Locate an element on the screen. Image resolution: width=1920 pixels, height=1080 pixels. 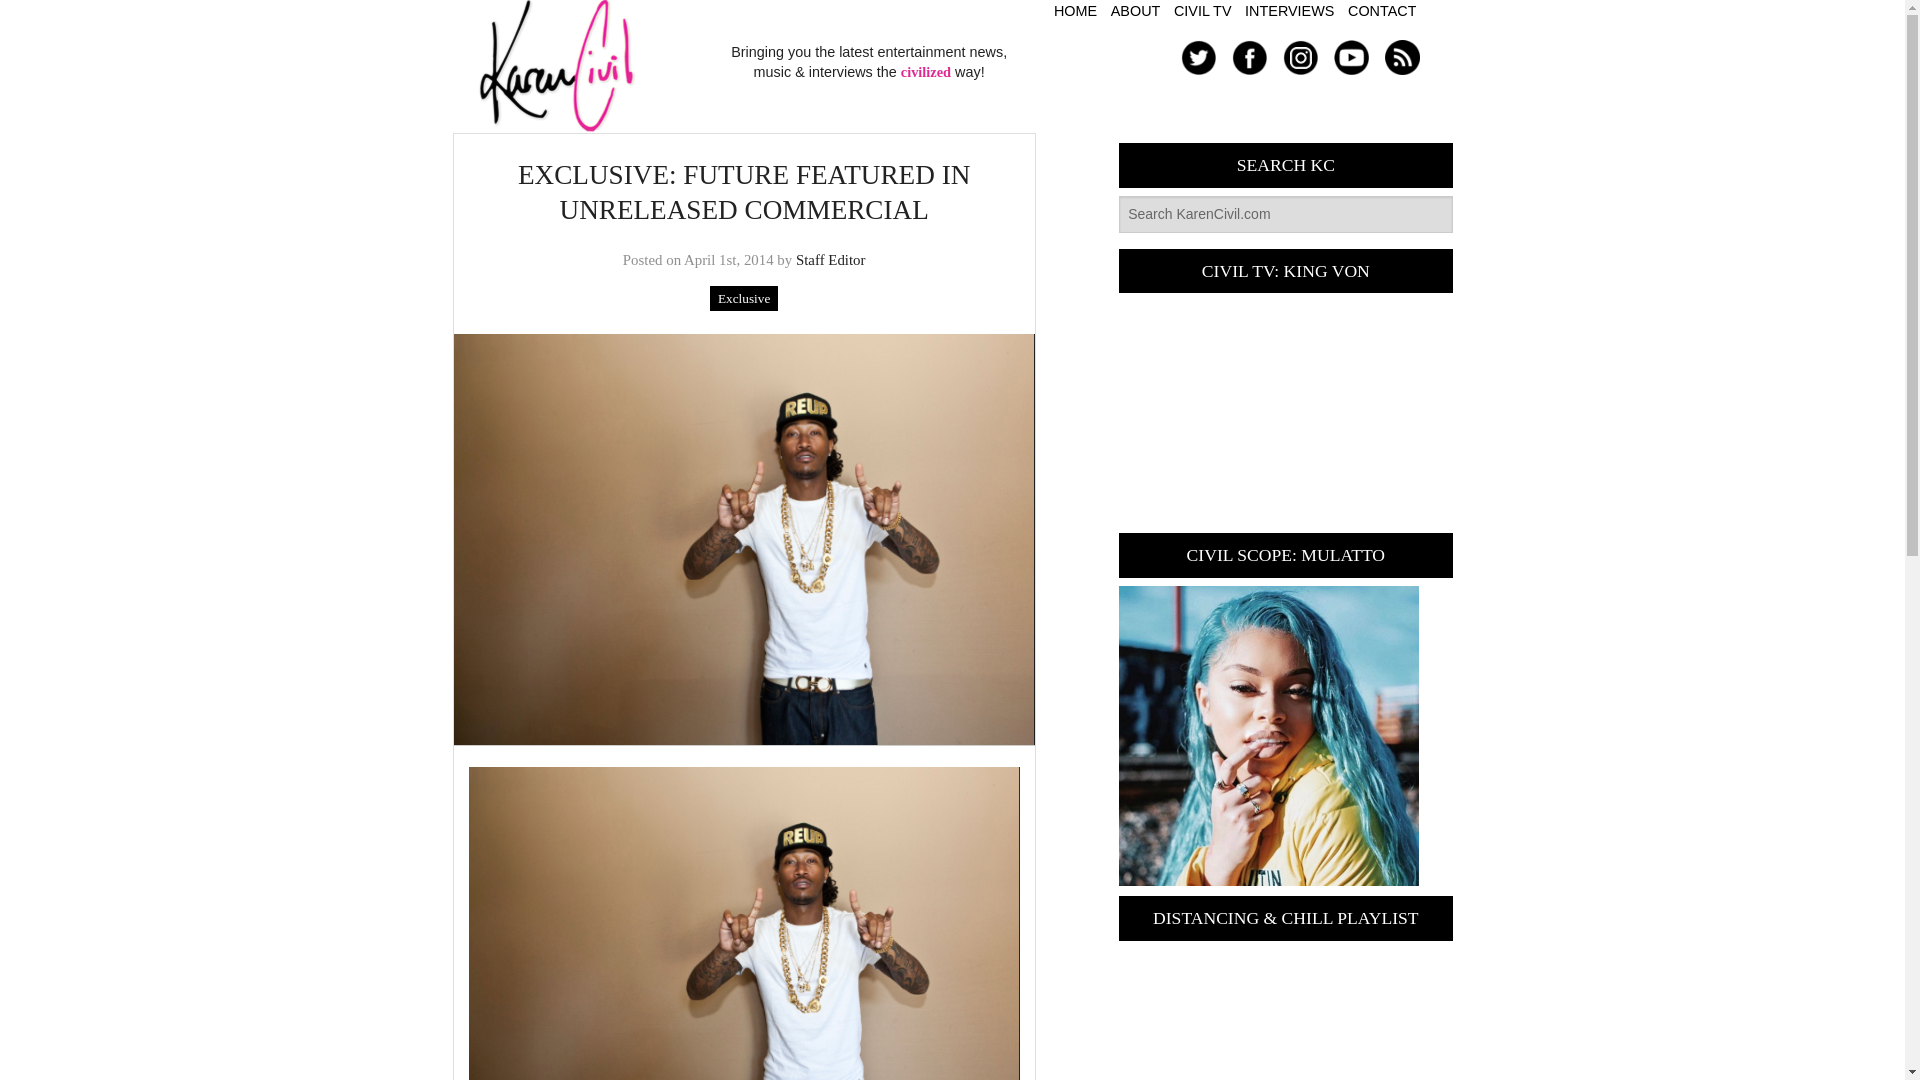
CONTACT is located at coordinates (1382, 11).